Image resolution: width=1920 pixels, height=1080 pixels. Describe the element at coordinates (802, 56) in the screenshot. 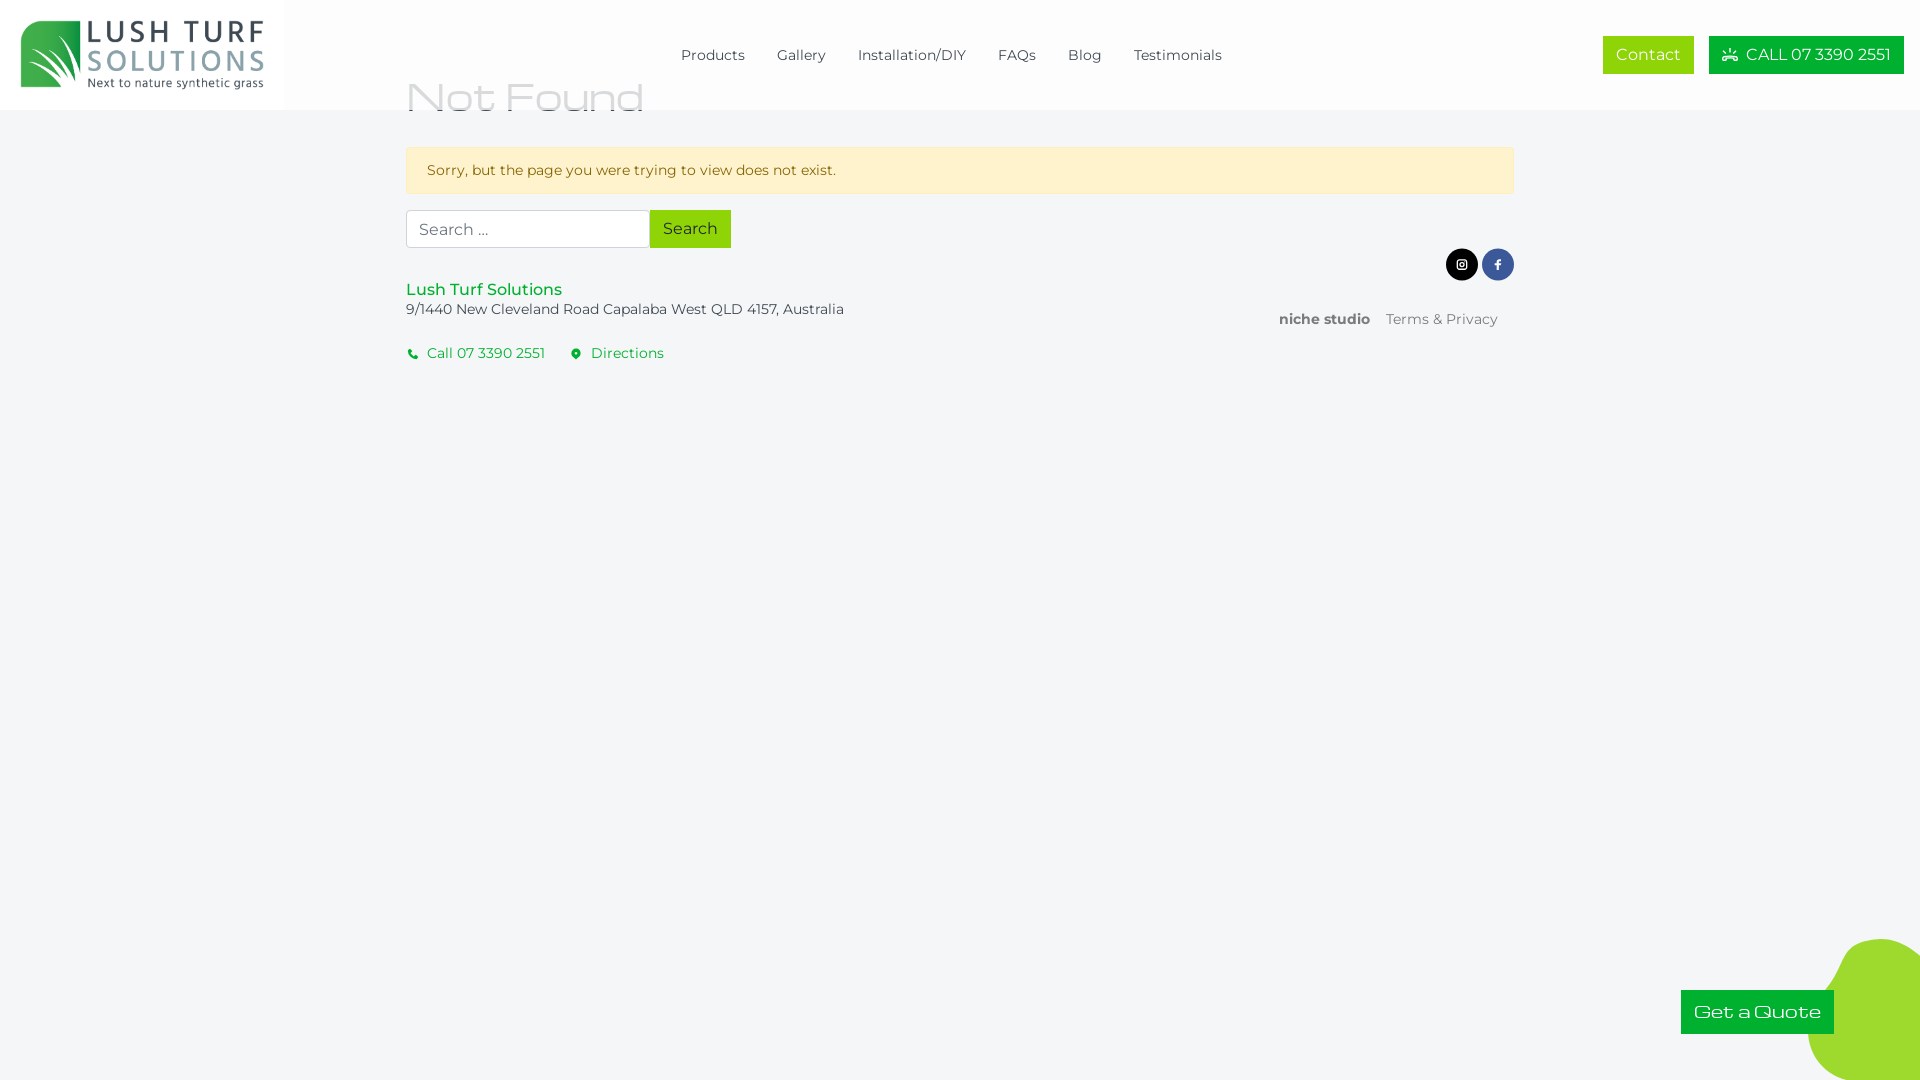

I see `Gallery` at that location.